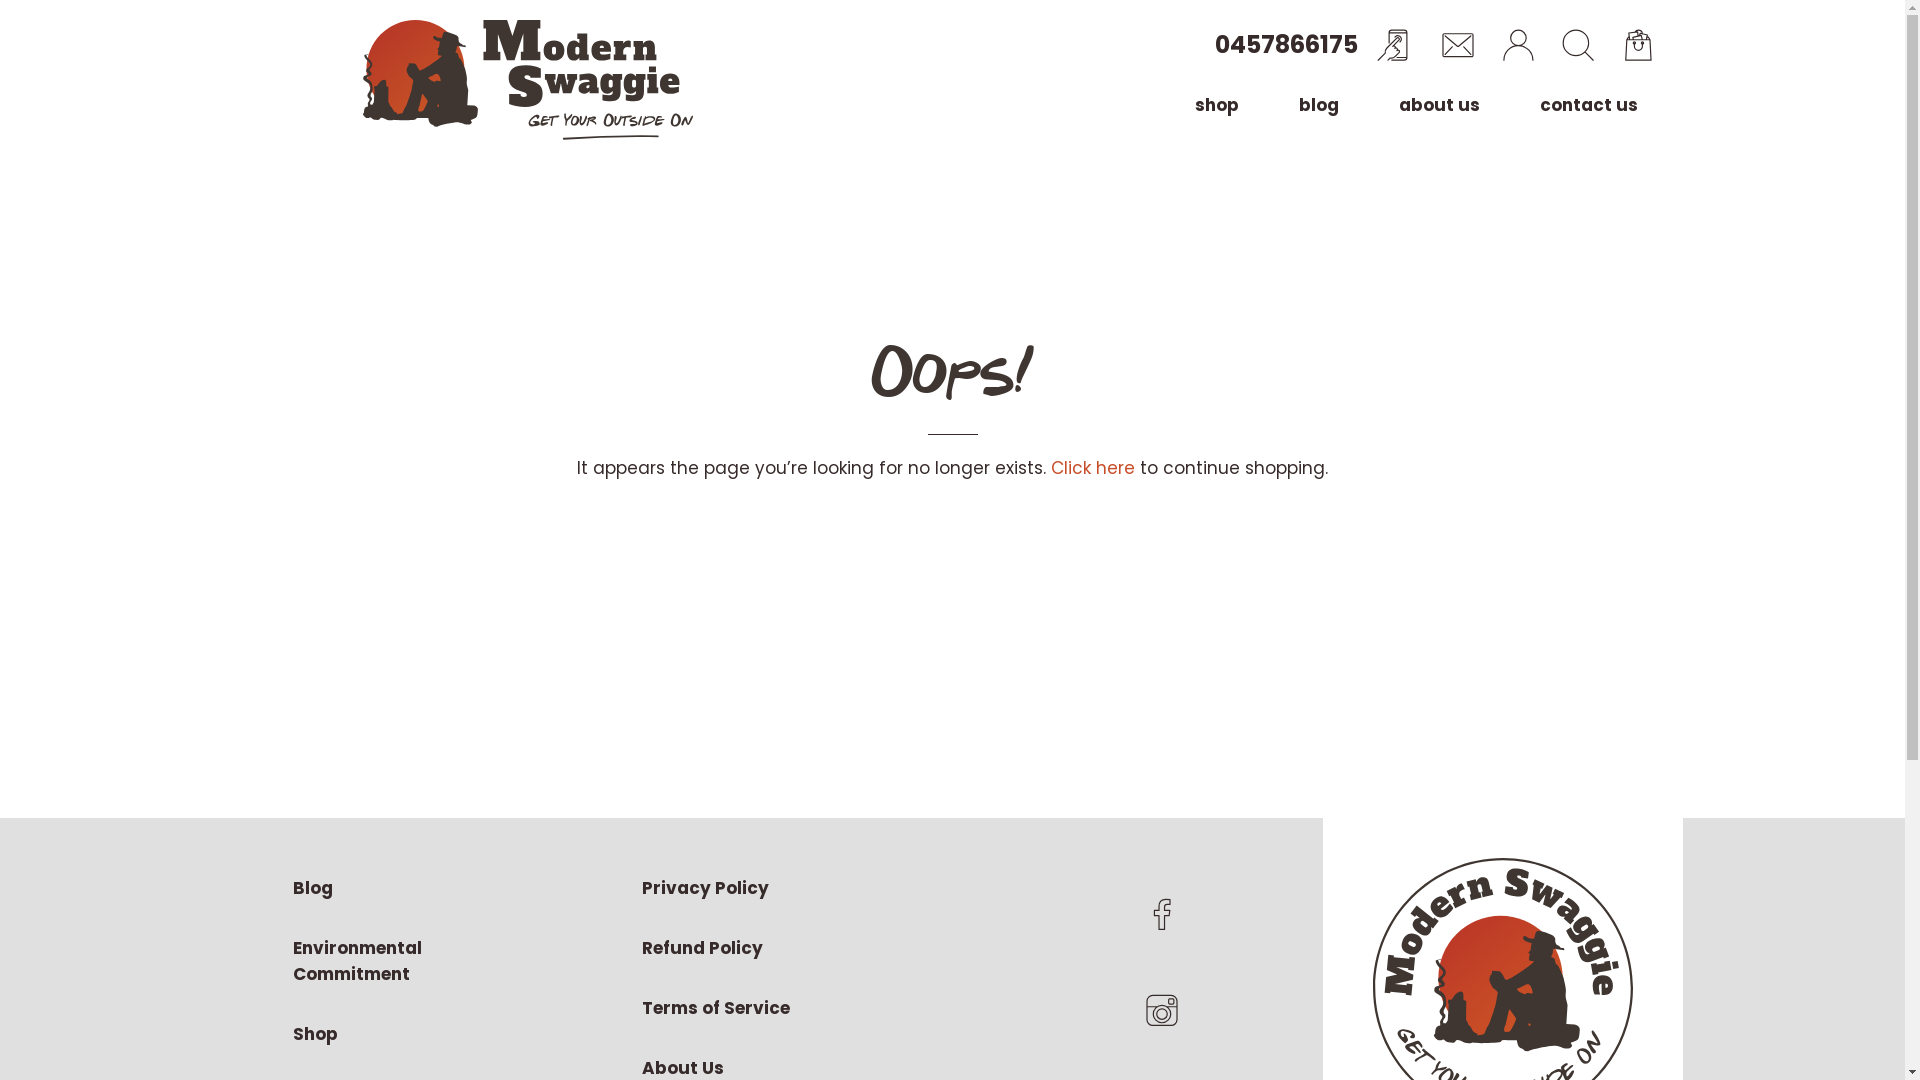 Image resolution: width=1920 pixels, height=1080 pixels. What do you see at coordinates (1438, 105) in the screenshot?
I see `about us` at bounding box center [1438, 105].